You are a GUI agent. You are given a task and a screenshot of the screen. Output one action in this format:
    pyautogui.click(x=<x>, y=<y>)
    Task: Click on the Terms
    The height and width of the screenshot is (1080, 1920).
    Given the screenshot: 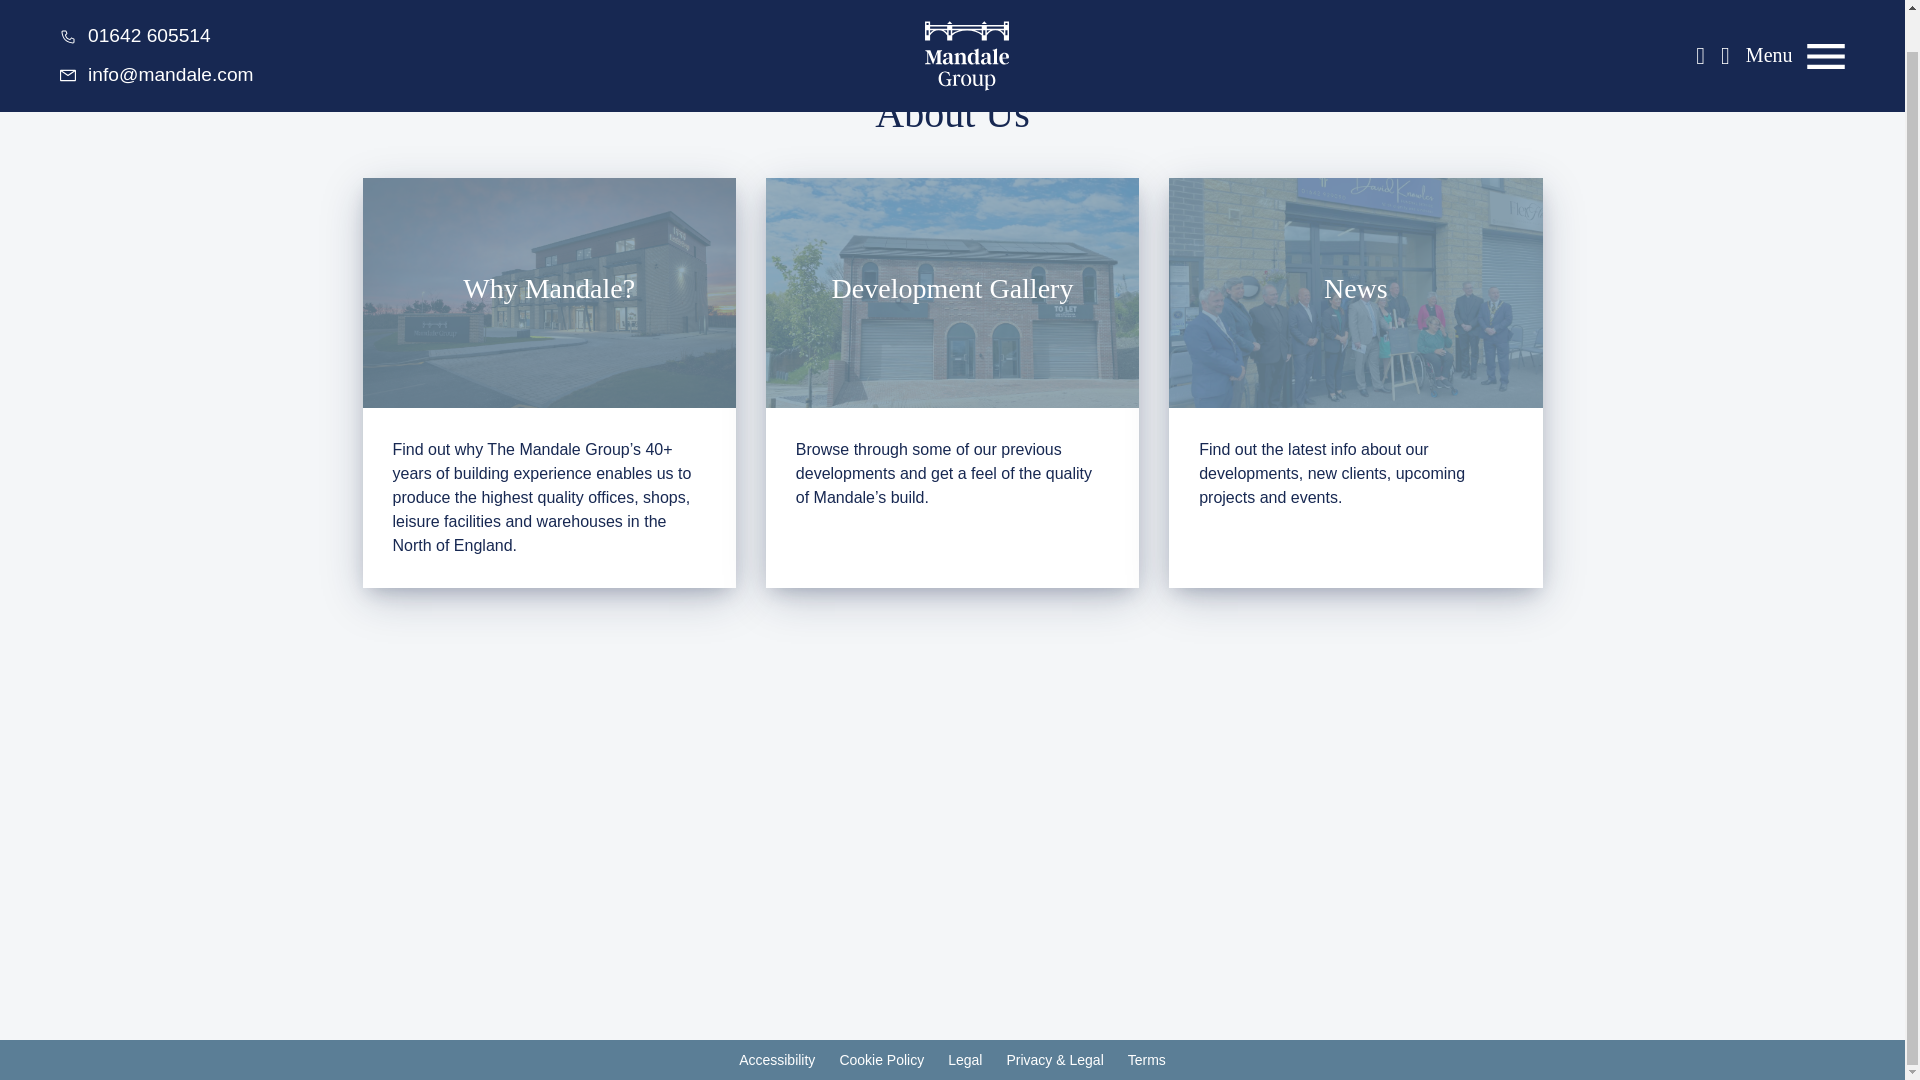 What is the action you would take?
    pyautogui.click(x=1146, y=1060)
    